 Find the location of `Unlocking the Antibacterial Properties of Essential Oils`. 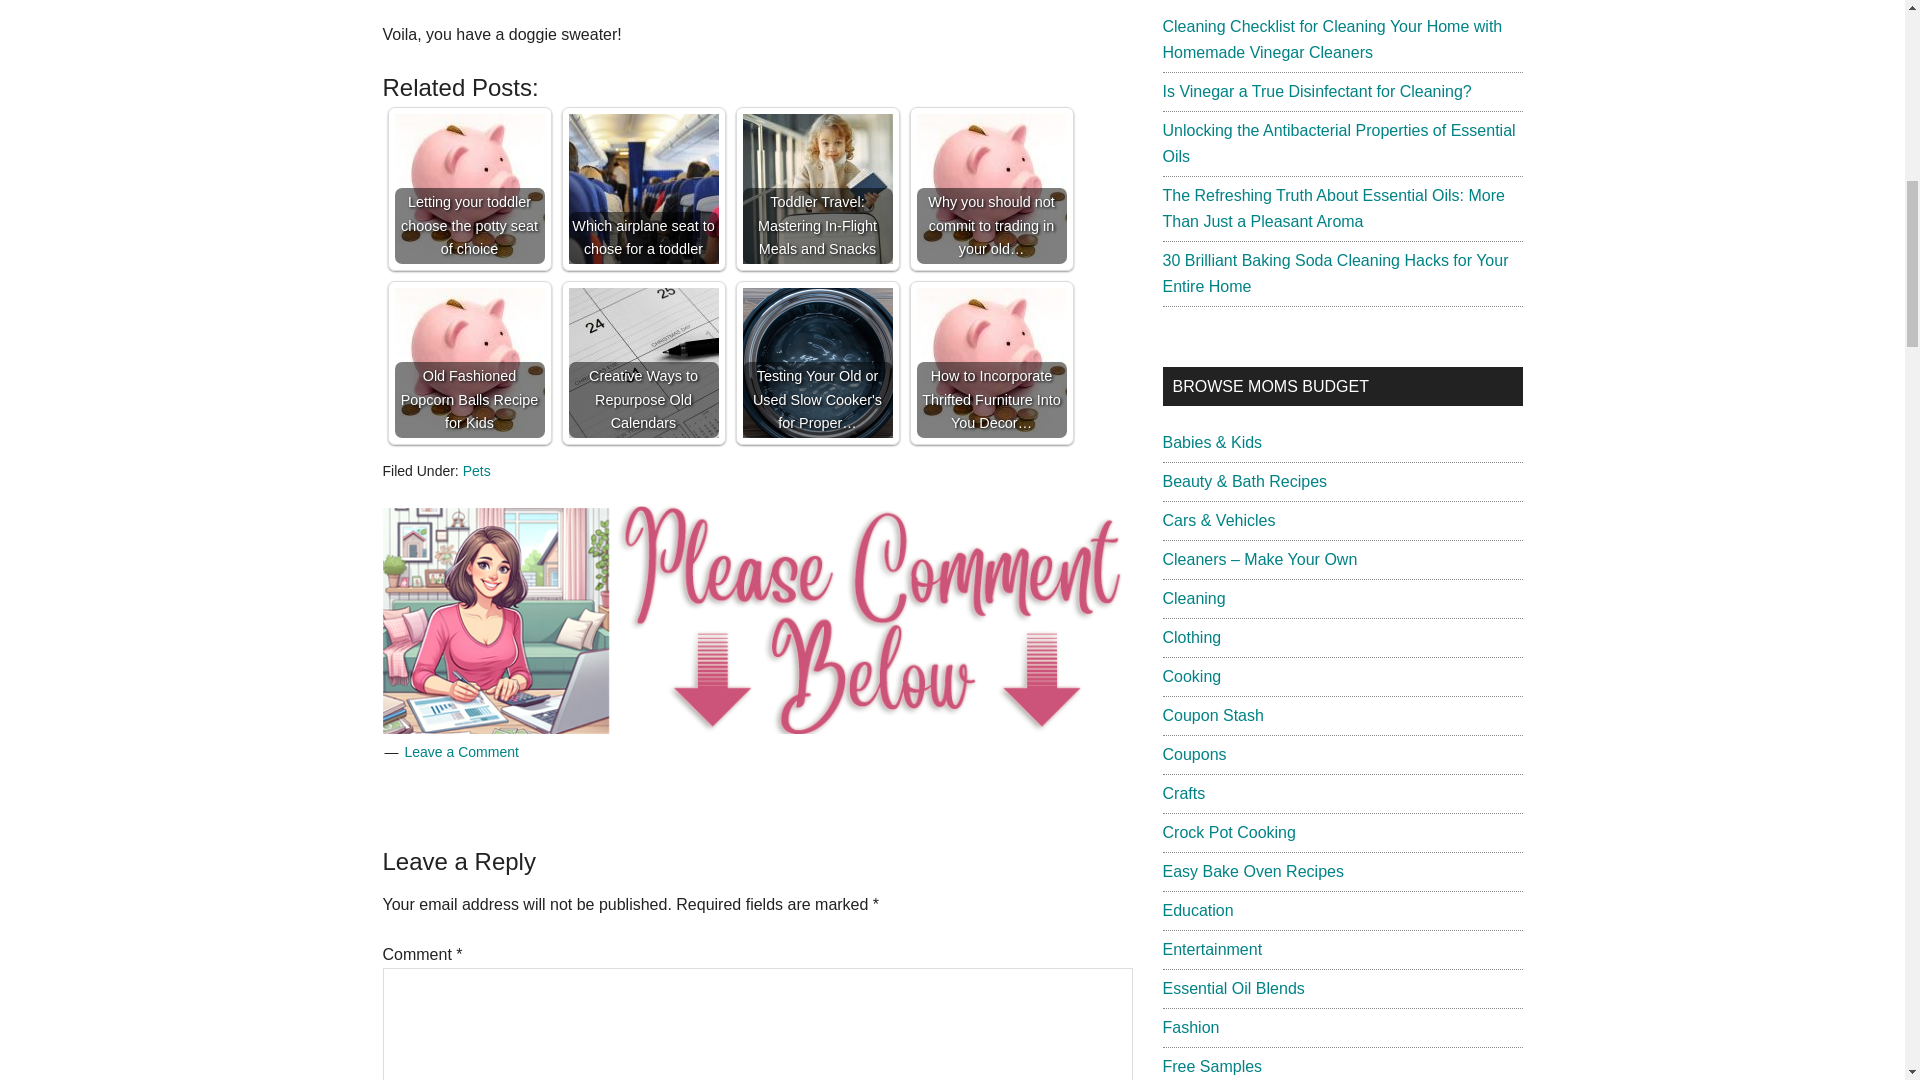

Unlocking the Antibacterial Properties of Essential Oils is located at coordinates (1338, 144).